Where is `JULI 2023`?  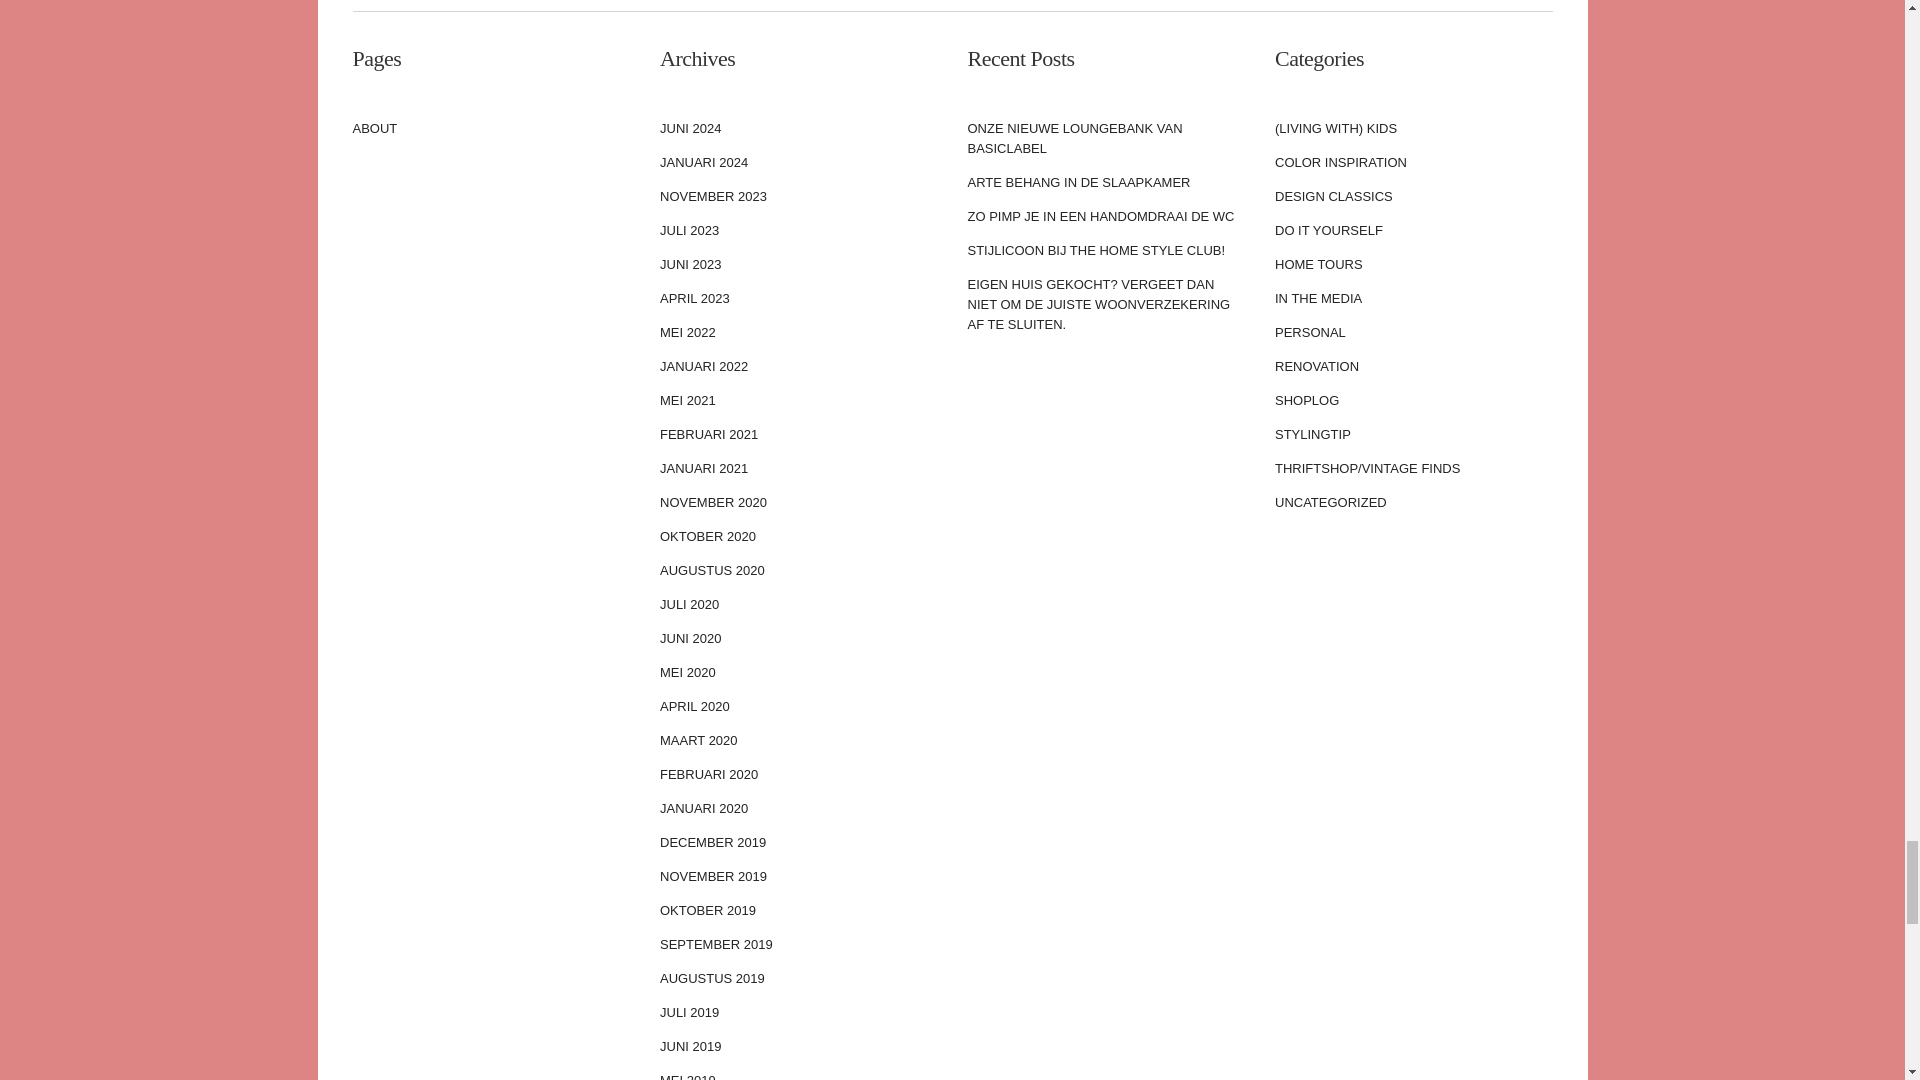 JULI 2023 is located at coordinates (799, 230).